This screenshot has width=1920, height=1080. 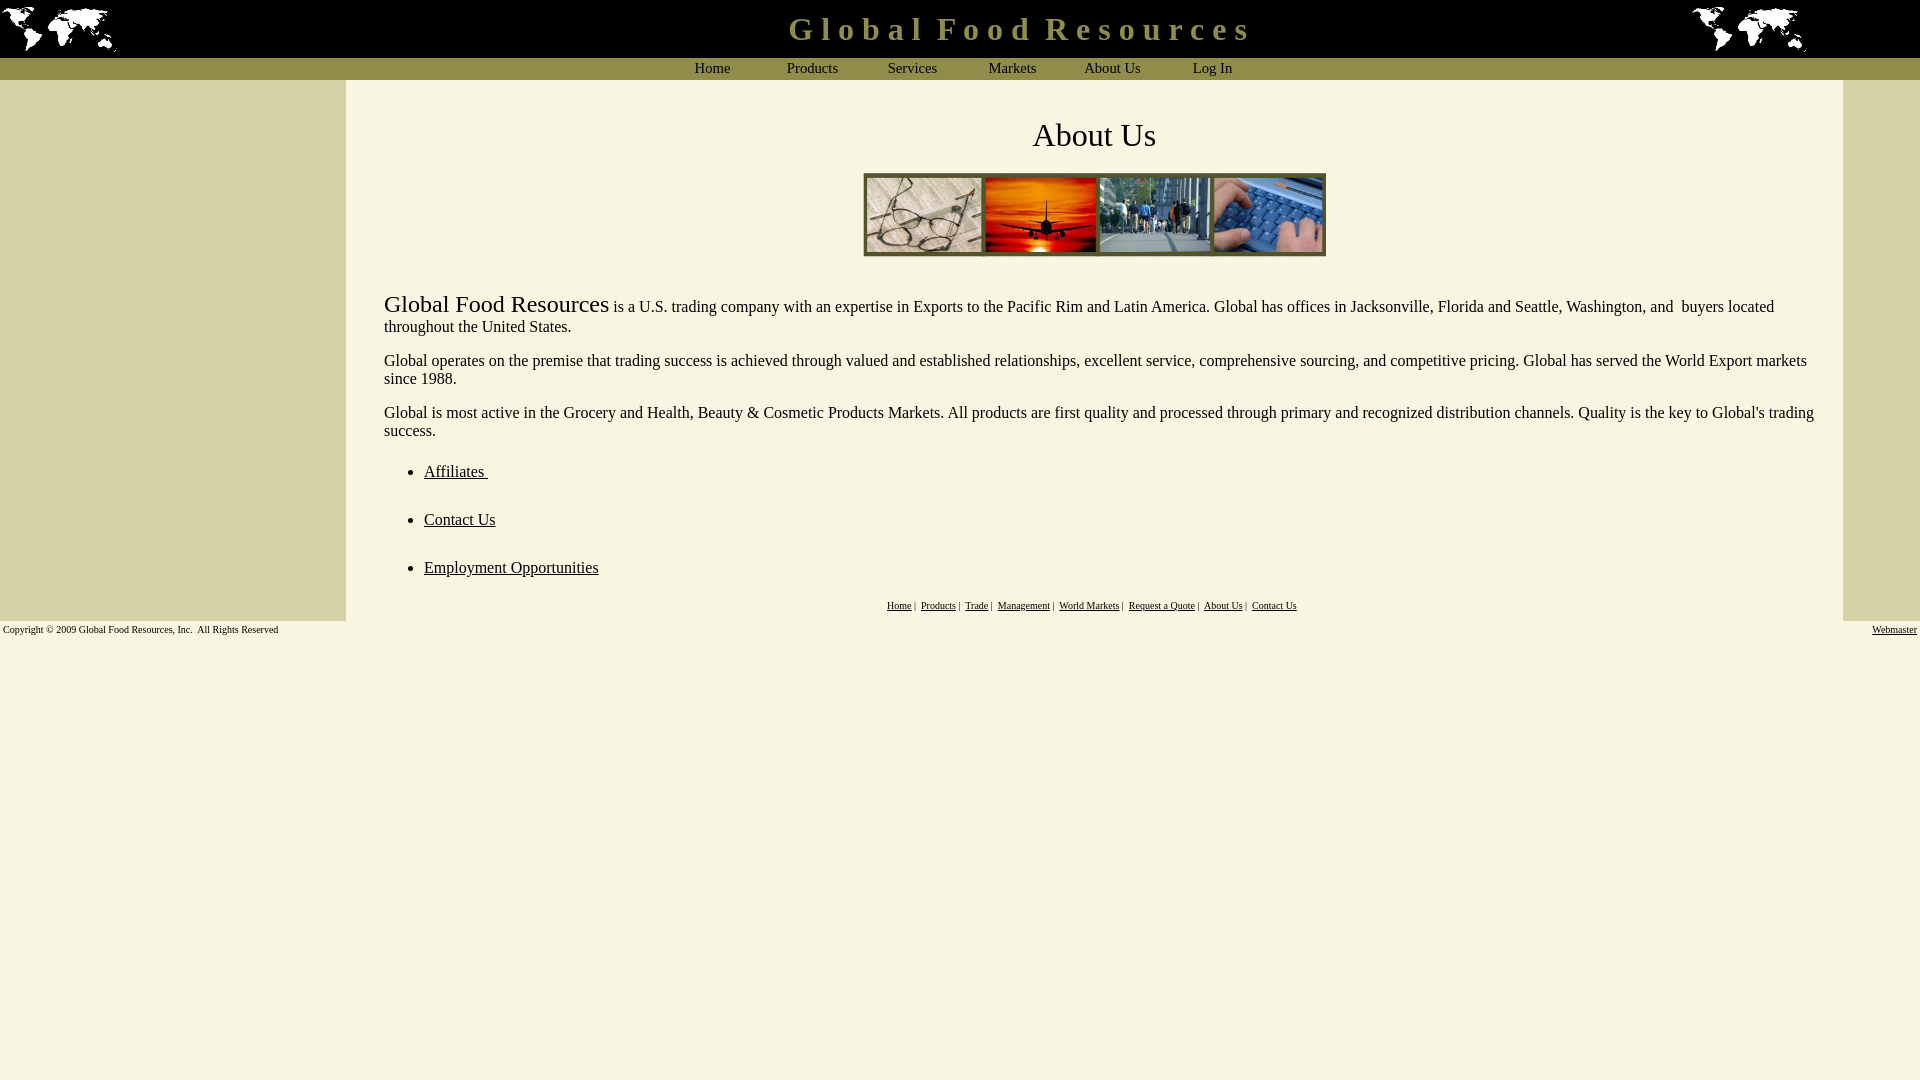 I want to click on World Markets, so click(x=1089, y=606).